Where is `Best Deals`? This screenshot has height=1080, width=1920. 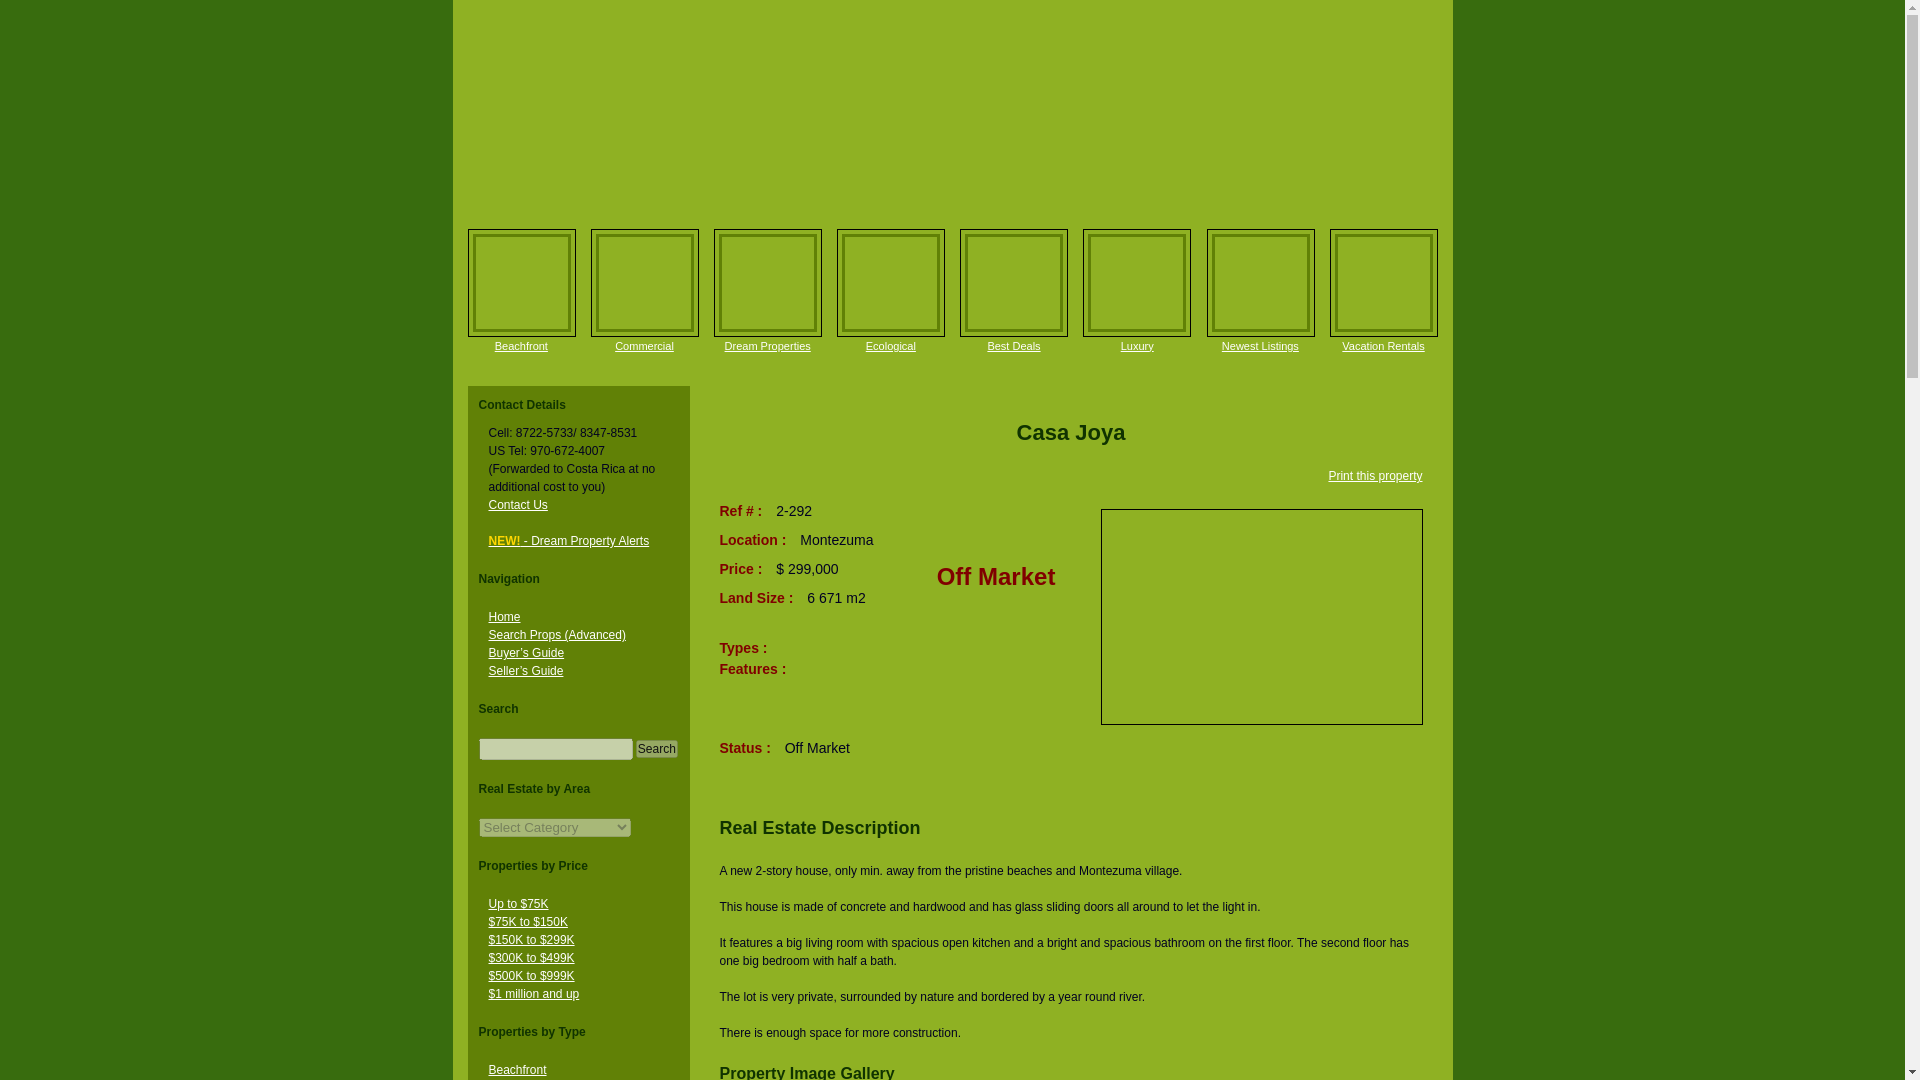 Best Deals is located at coordinates (1014, 282).